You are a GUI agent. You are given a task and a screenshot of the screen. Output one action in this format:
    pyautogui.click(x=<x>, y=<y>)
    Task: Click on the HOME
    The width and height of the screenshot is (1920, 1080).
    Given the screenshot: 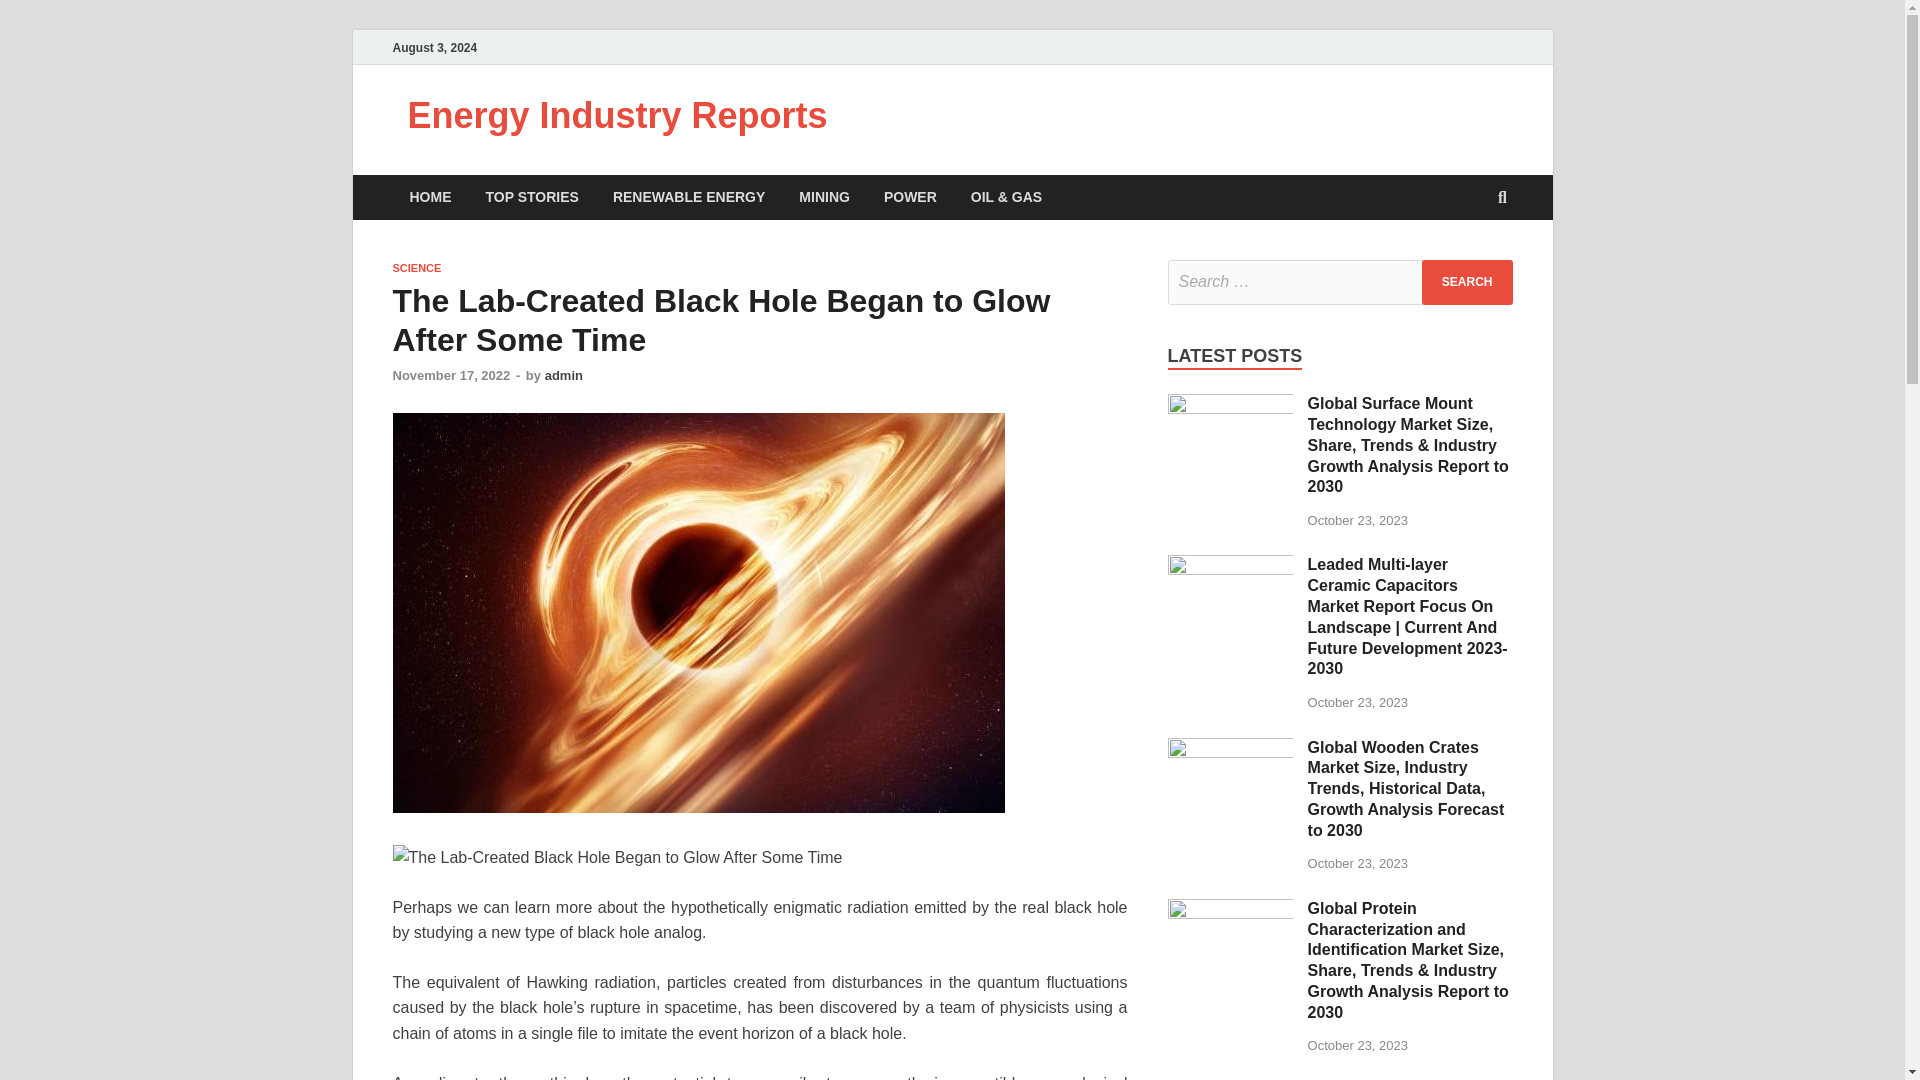 What is the action you would take?
    pyautogui.click(x=430, y=197)
    